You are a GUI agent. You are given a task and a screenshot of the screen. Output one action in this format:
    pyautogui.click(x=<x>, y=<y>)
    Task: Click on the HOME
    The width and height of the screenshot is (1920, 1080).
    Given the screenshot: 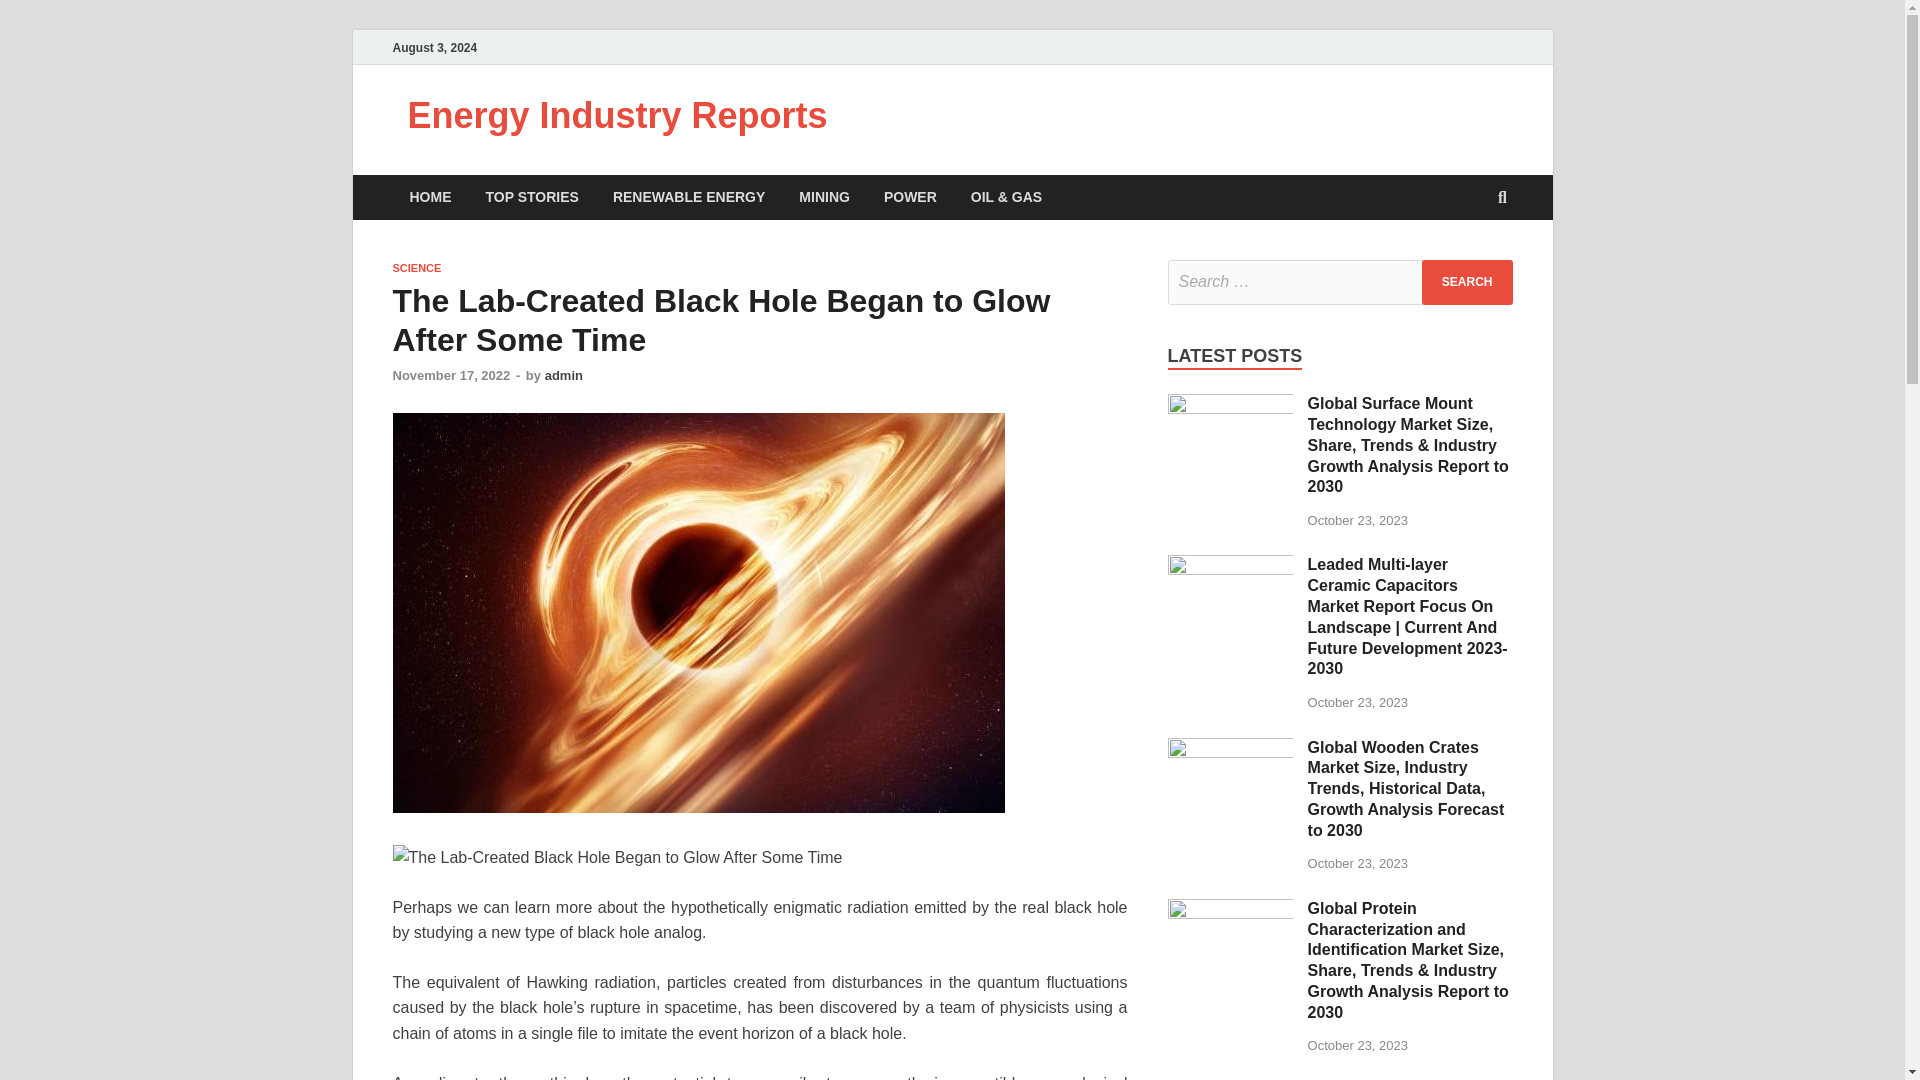 What is the action you would take?
    pyautogui.click(x=430, y=197)
    